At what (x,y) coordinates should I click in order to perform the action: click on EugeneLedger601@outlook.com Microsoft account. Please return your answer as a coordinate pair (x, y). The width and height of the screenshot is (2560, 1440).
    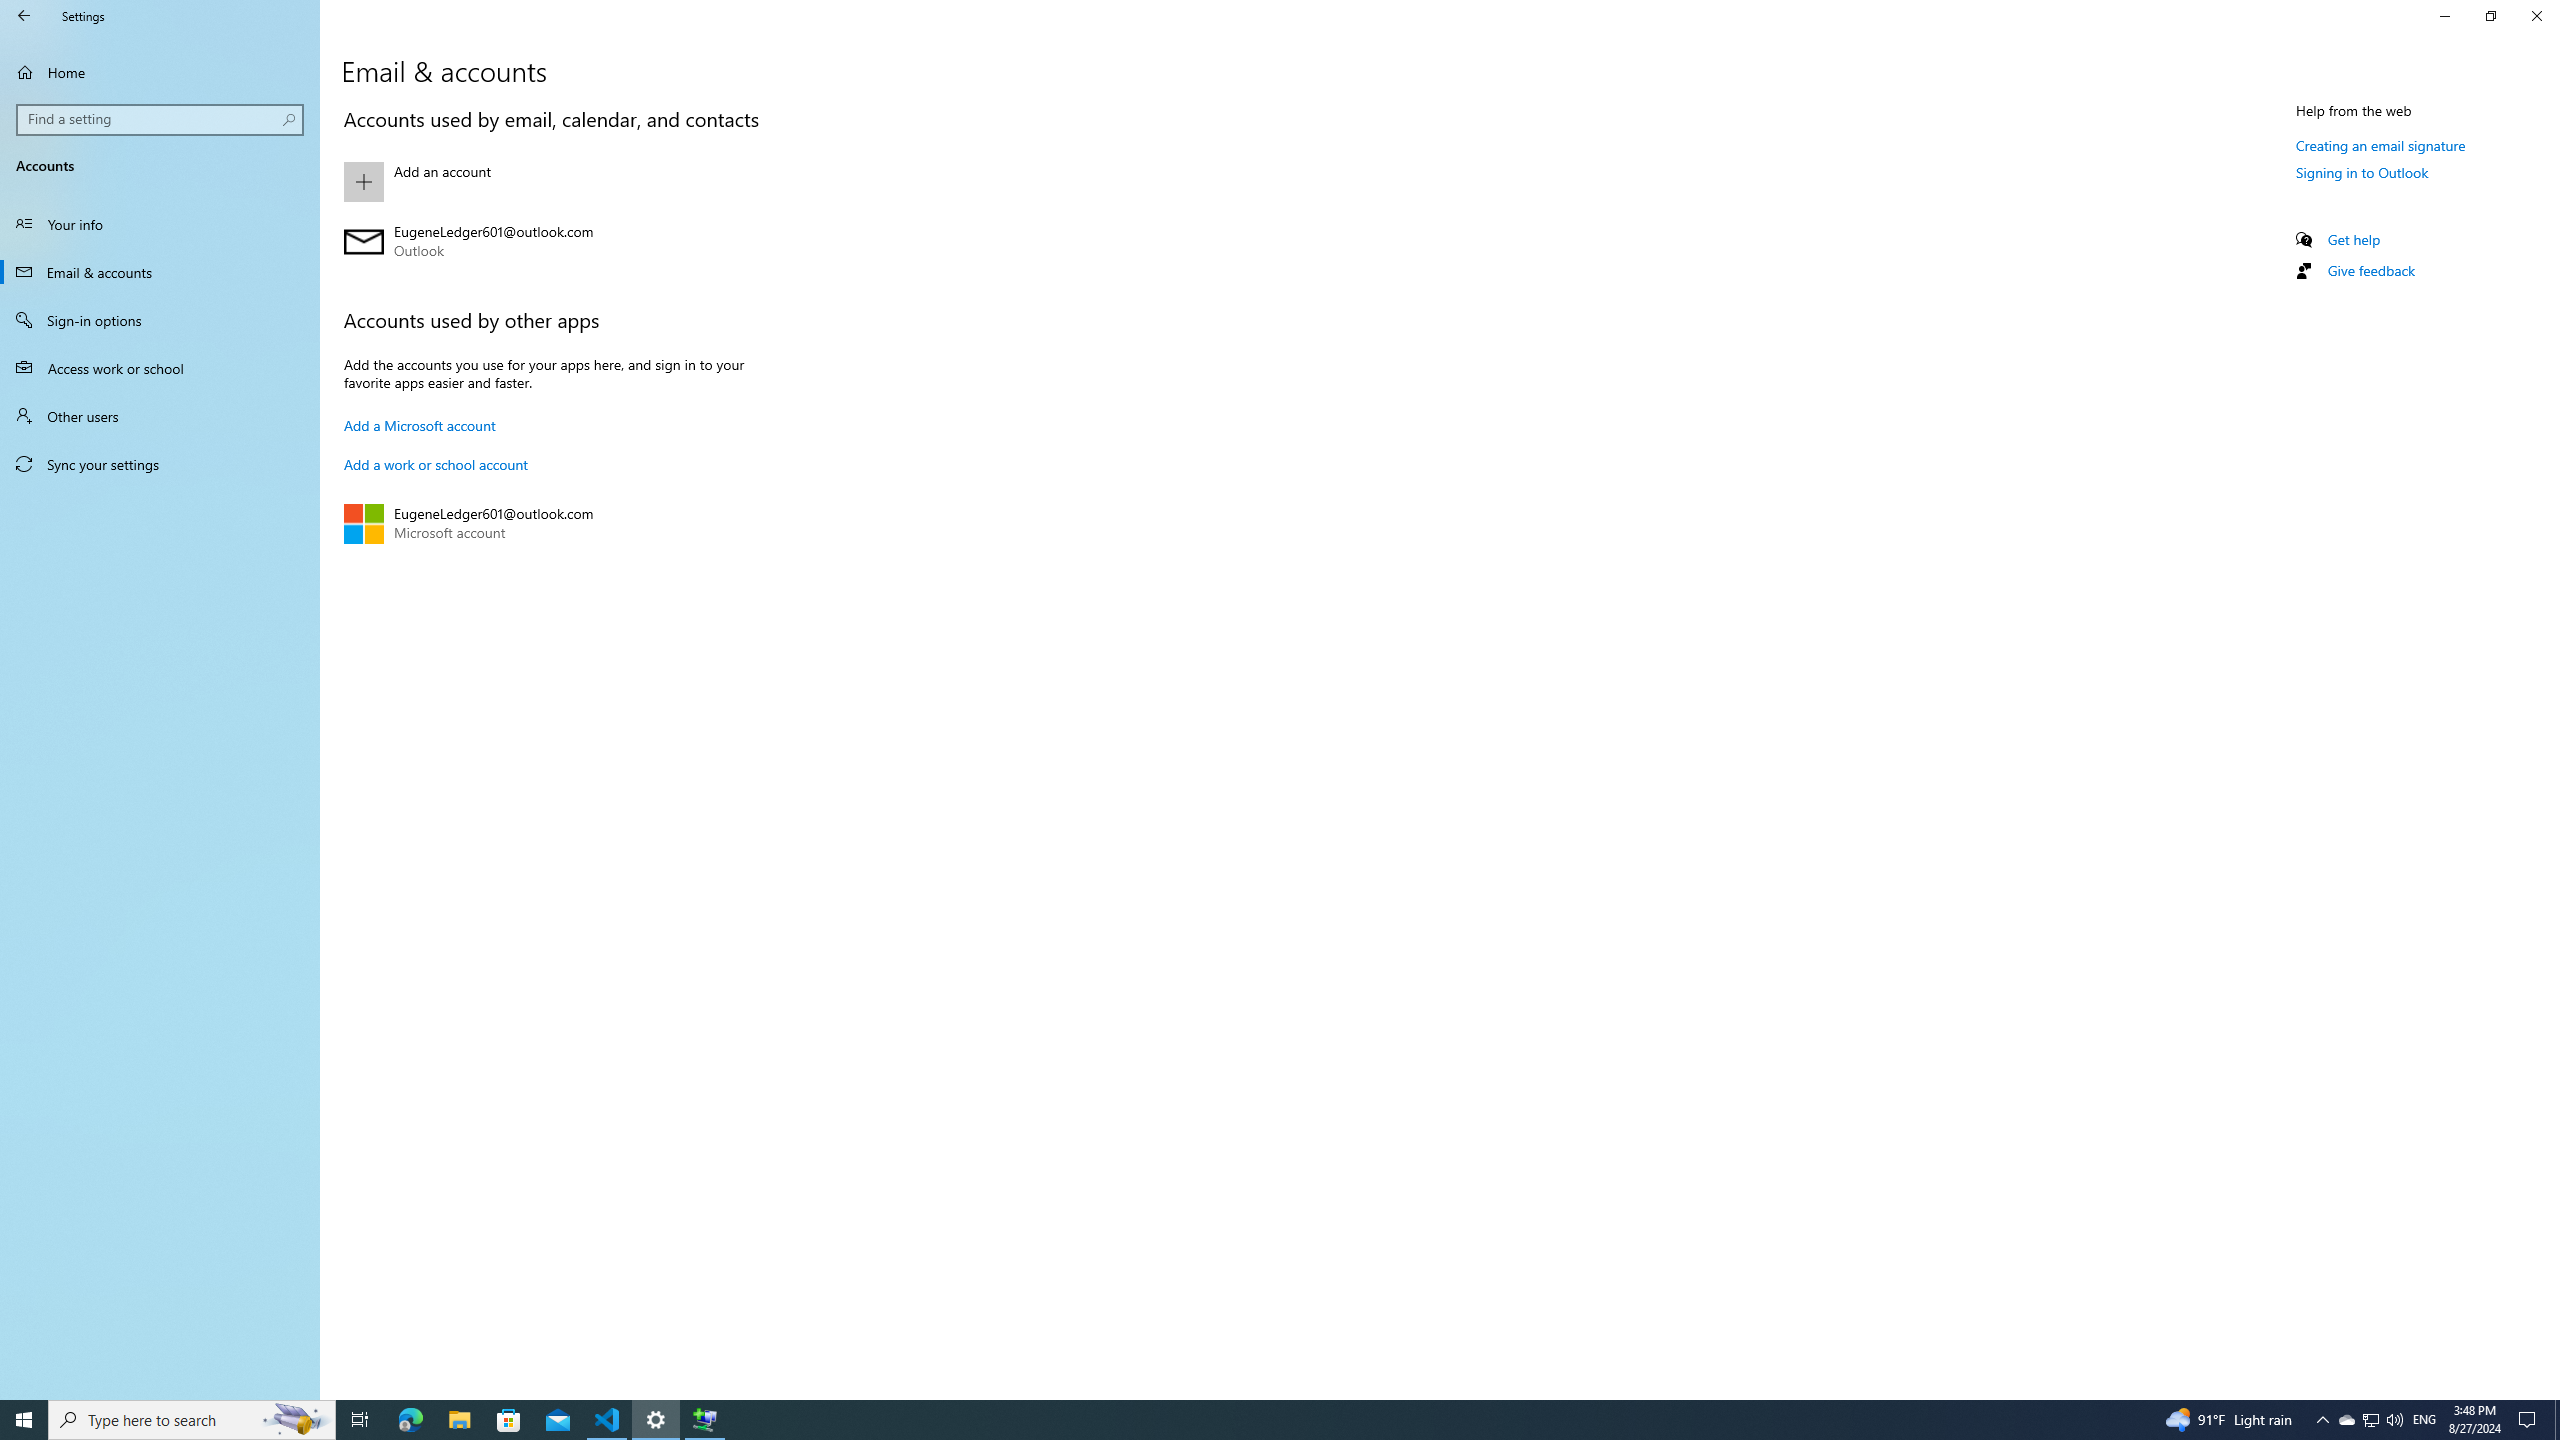
    Looking at the image, I should click on (562, 524).